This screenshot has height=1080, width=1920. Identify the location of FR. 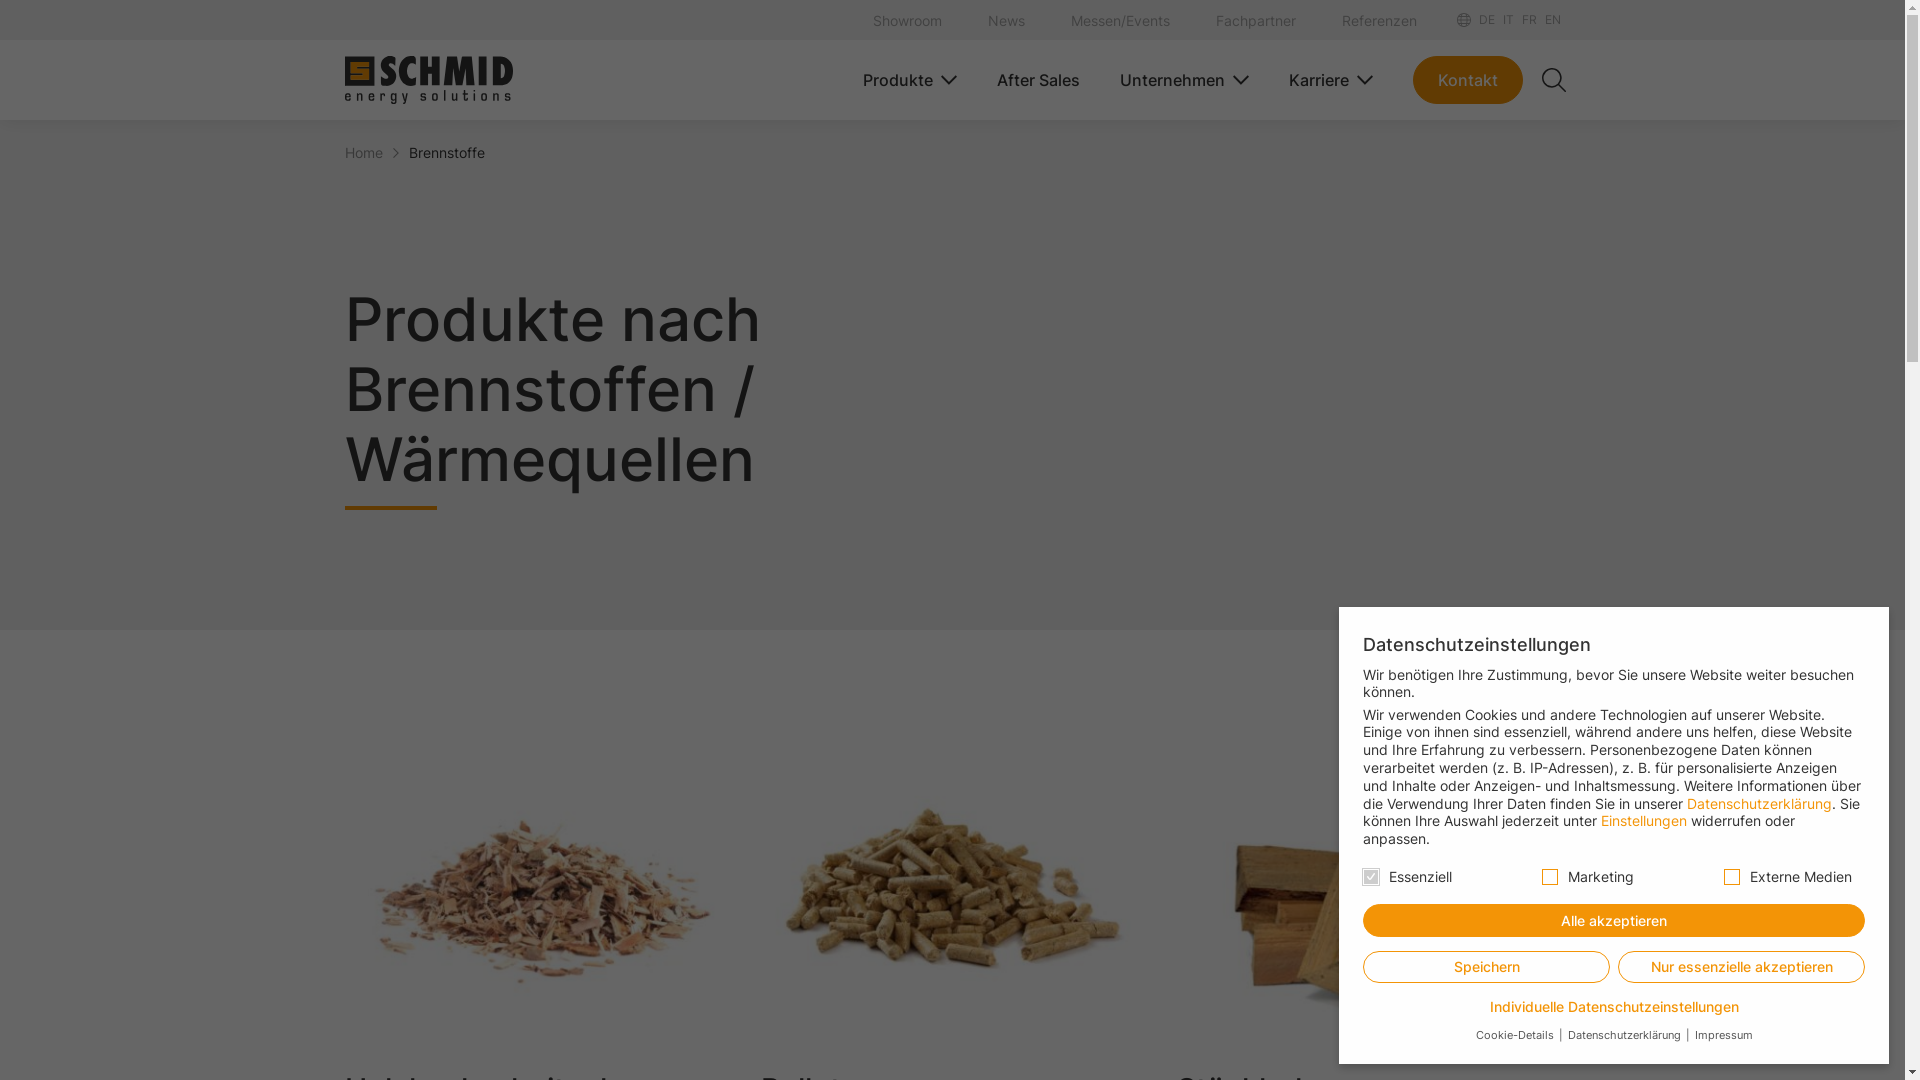
(1530, 20).